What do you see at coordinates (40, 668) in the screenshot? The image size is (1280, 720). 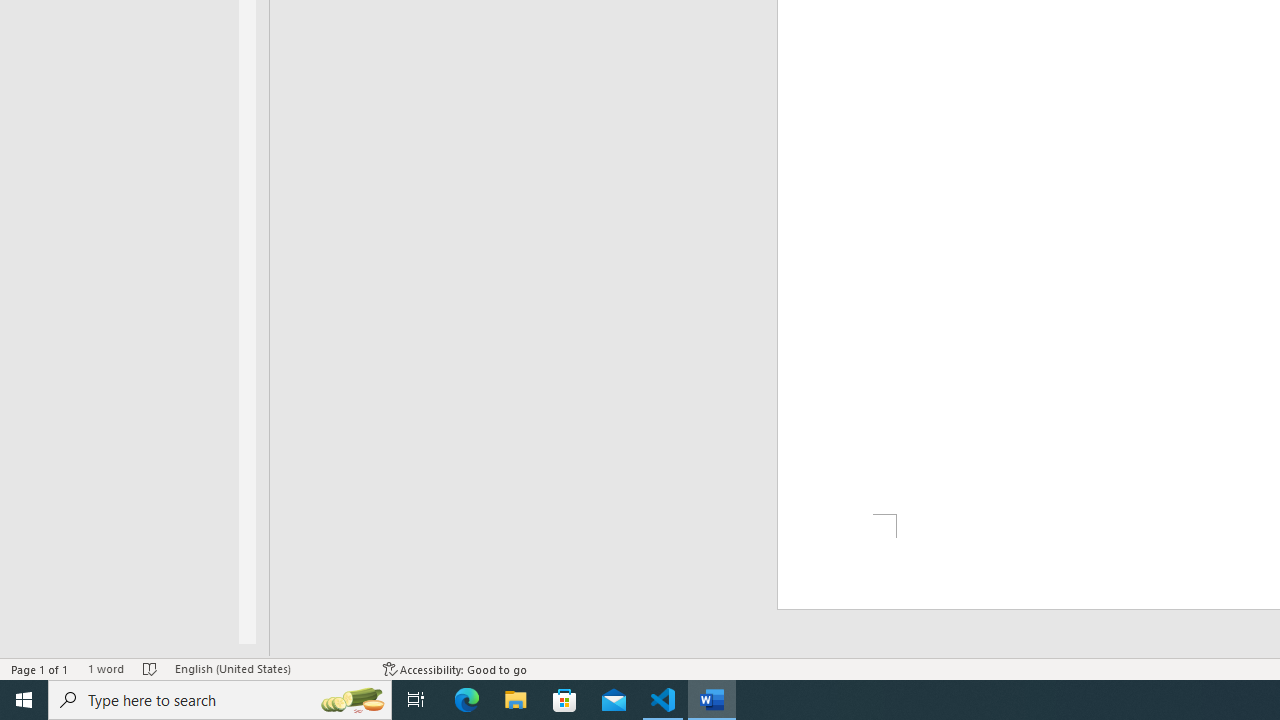 I see `Page Number Page 1 of 1` at bounding box center [40, 668].